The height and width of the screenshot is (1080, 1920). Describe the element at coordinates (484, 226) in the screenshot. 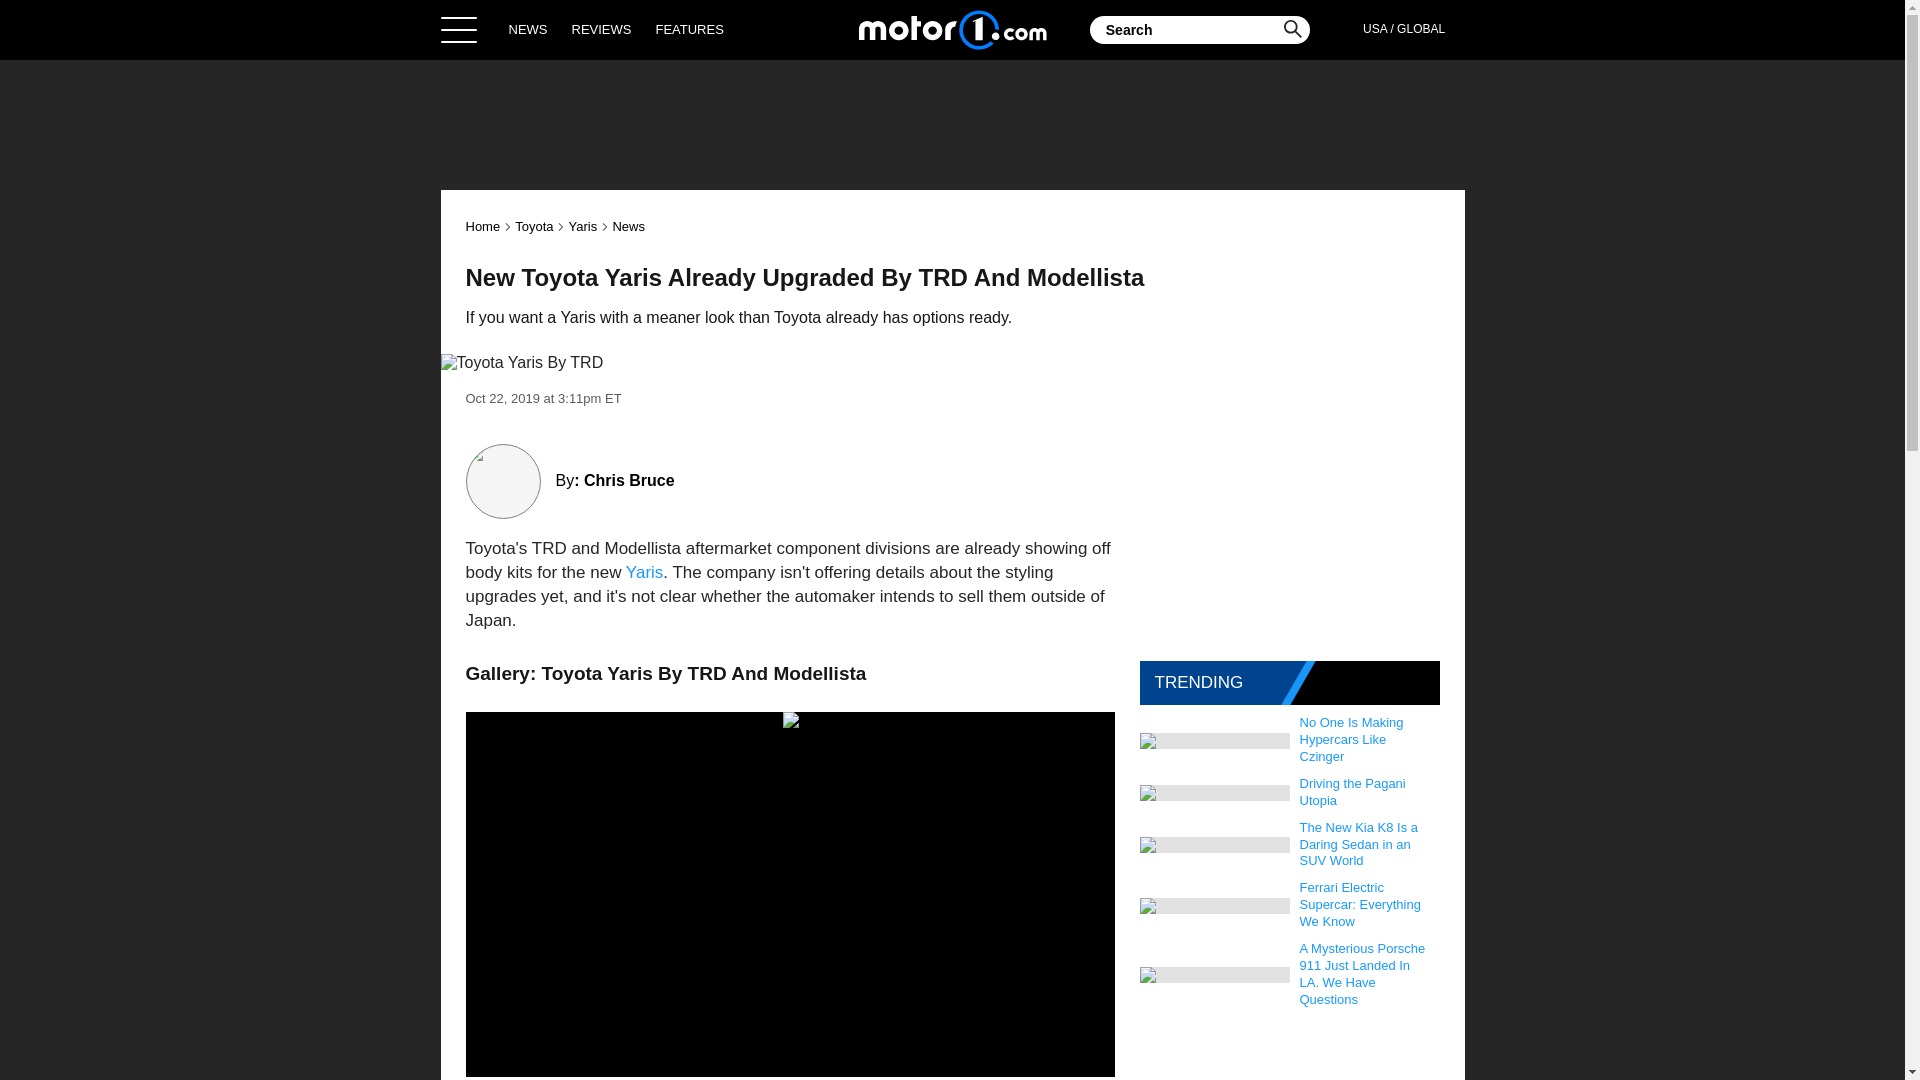

I see `Home` at that location.